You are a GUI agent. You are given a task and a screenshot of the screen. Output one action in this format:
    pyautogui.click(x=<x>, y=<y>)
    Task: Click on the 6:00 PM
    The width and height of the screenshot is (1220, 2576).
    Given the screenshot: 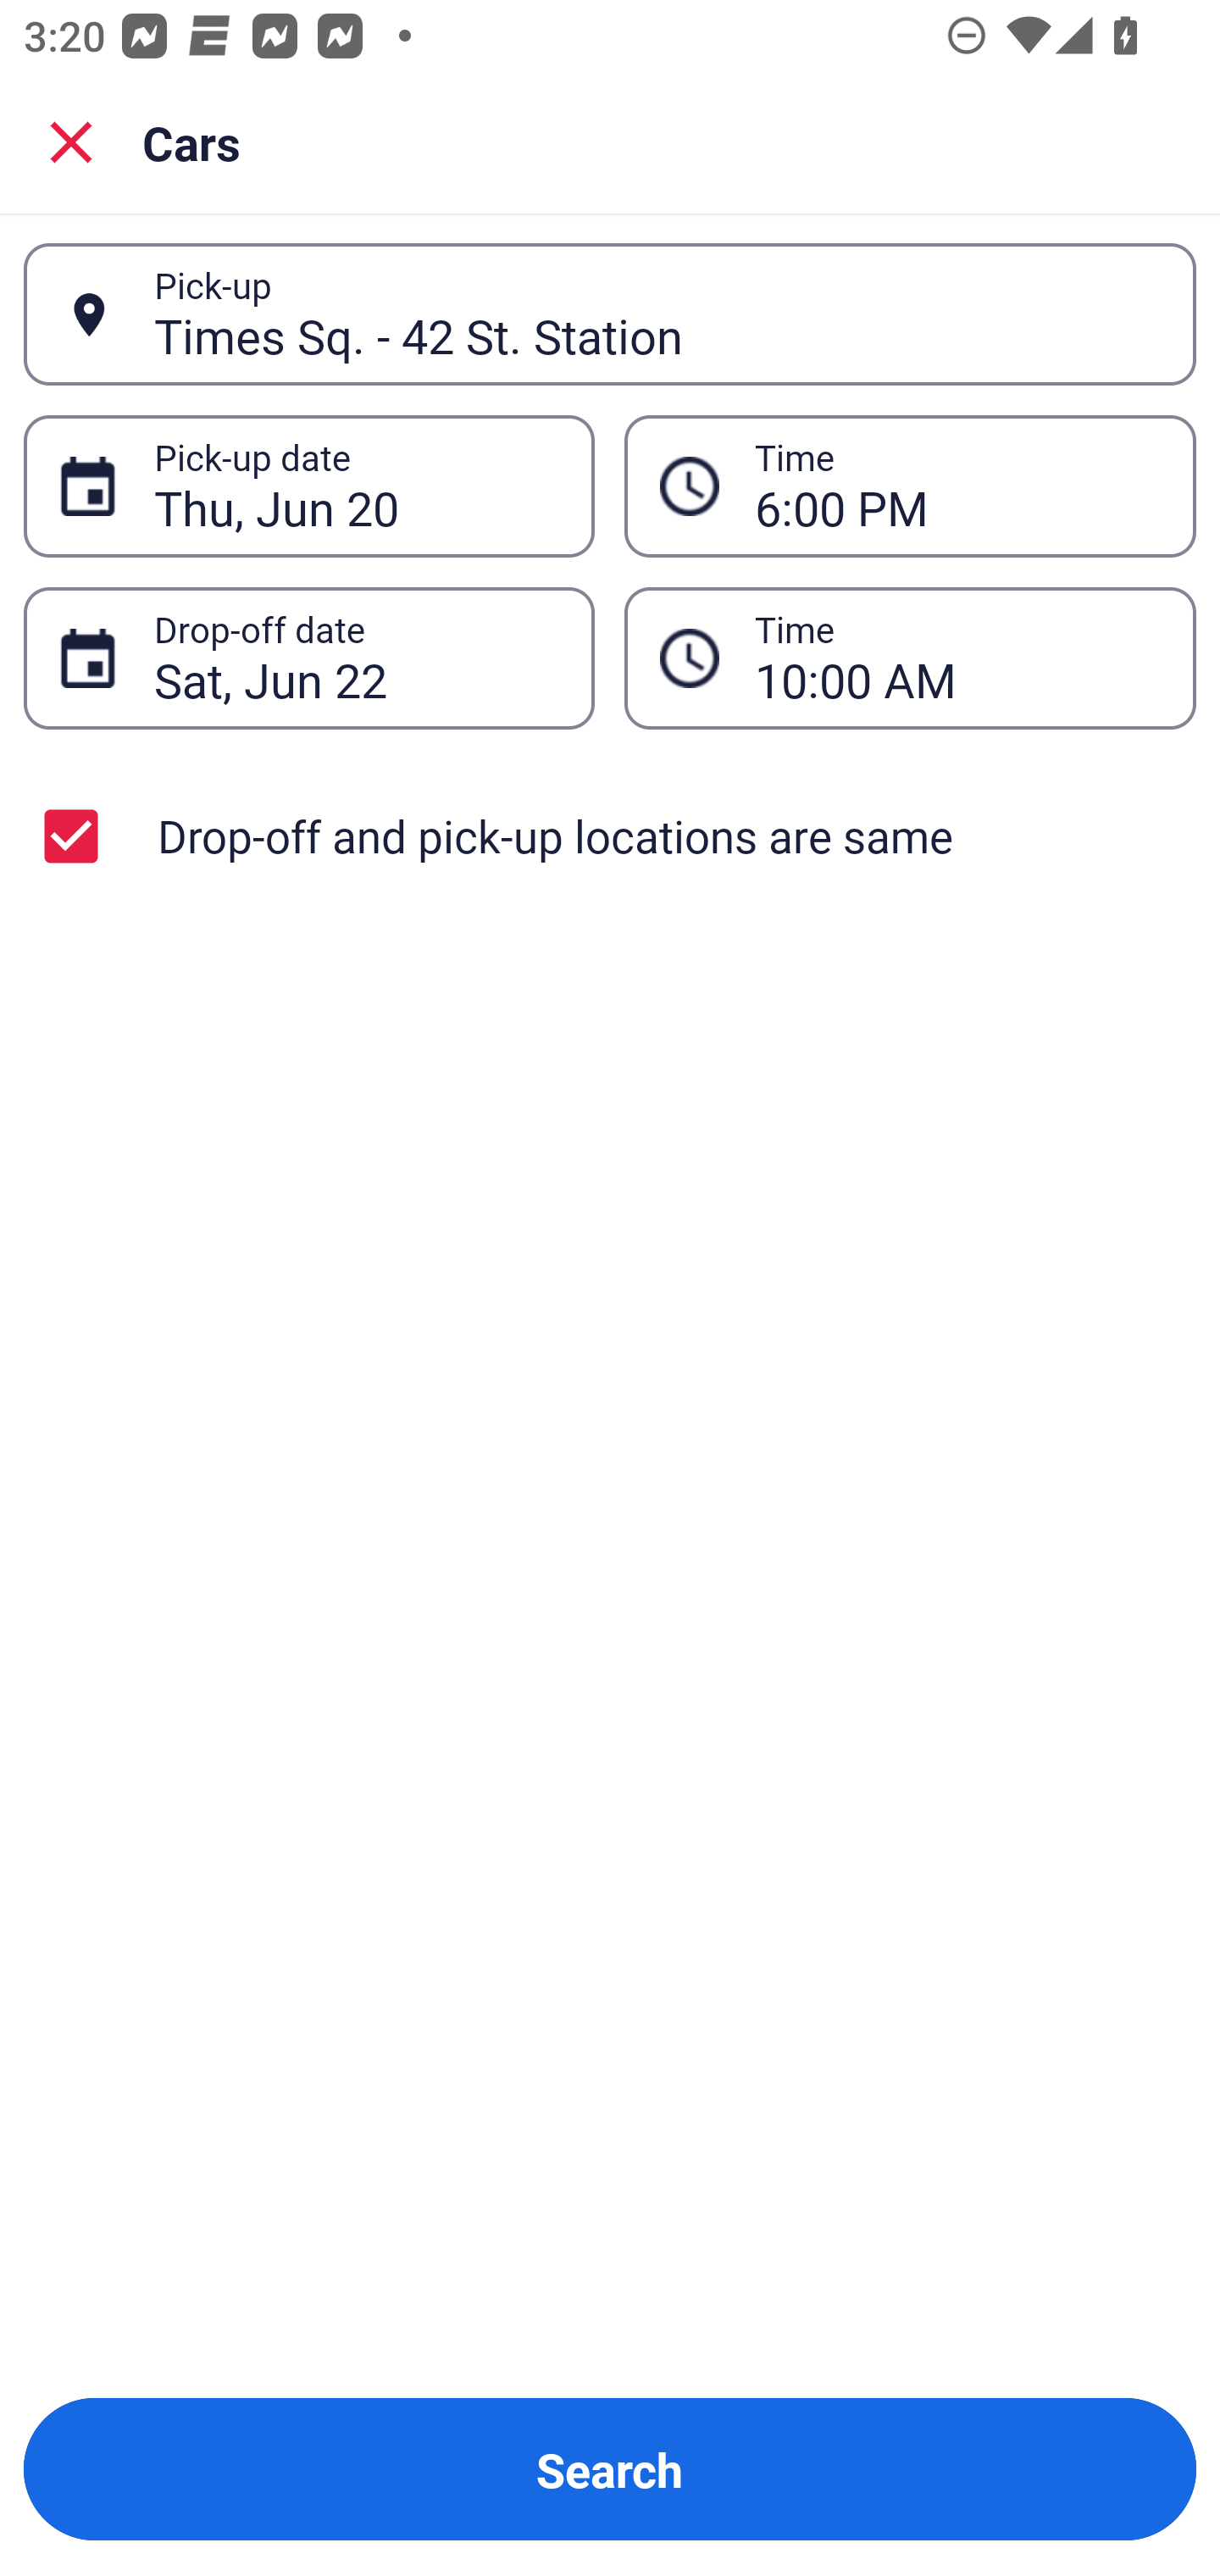 What is the action you would take?
    pyautogui.click(x=910, y=485)
    